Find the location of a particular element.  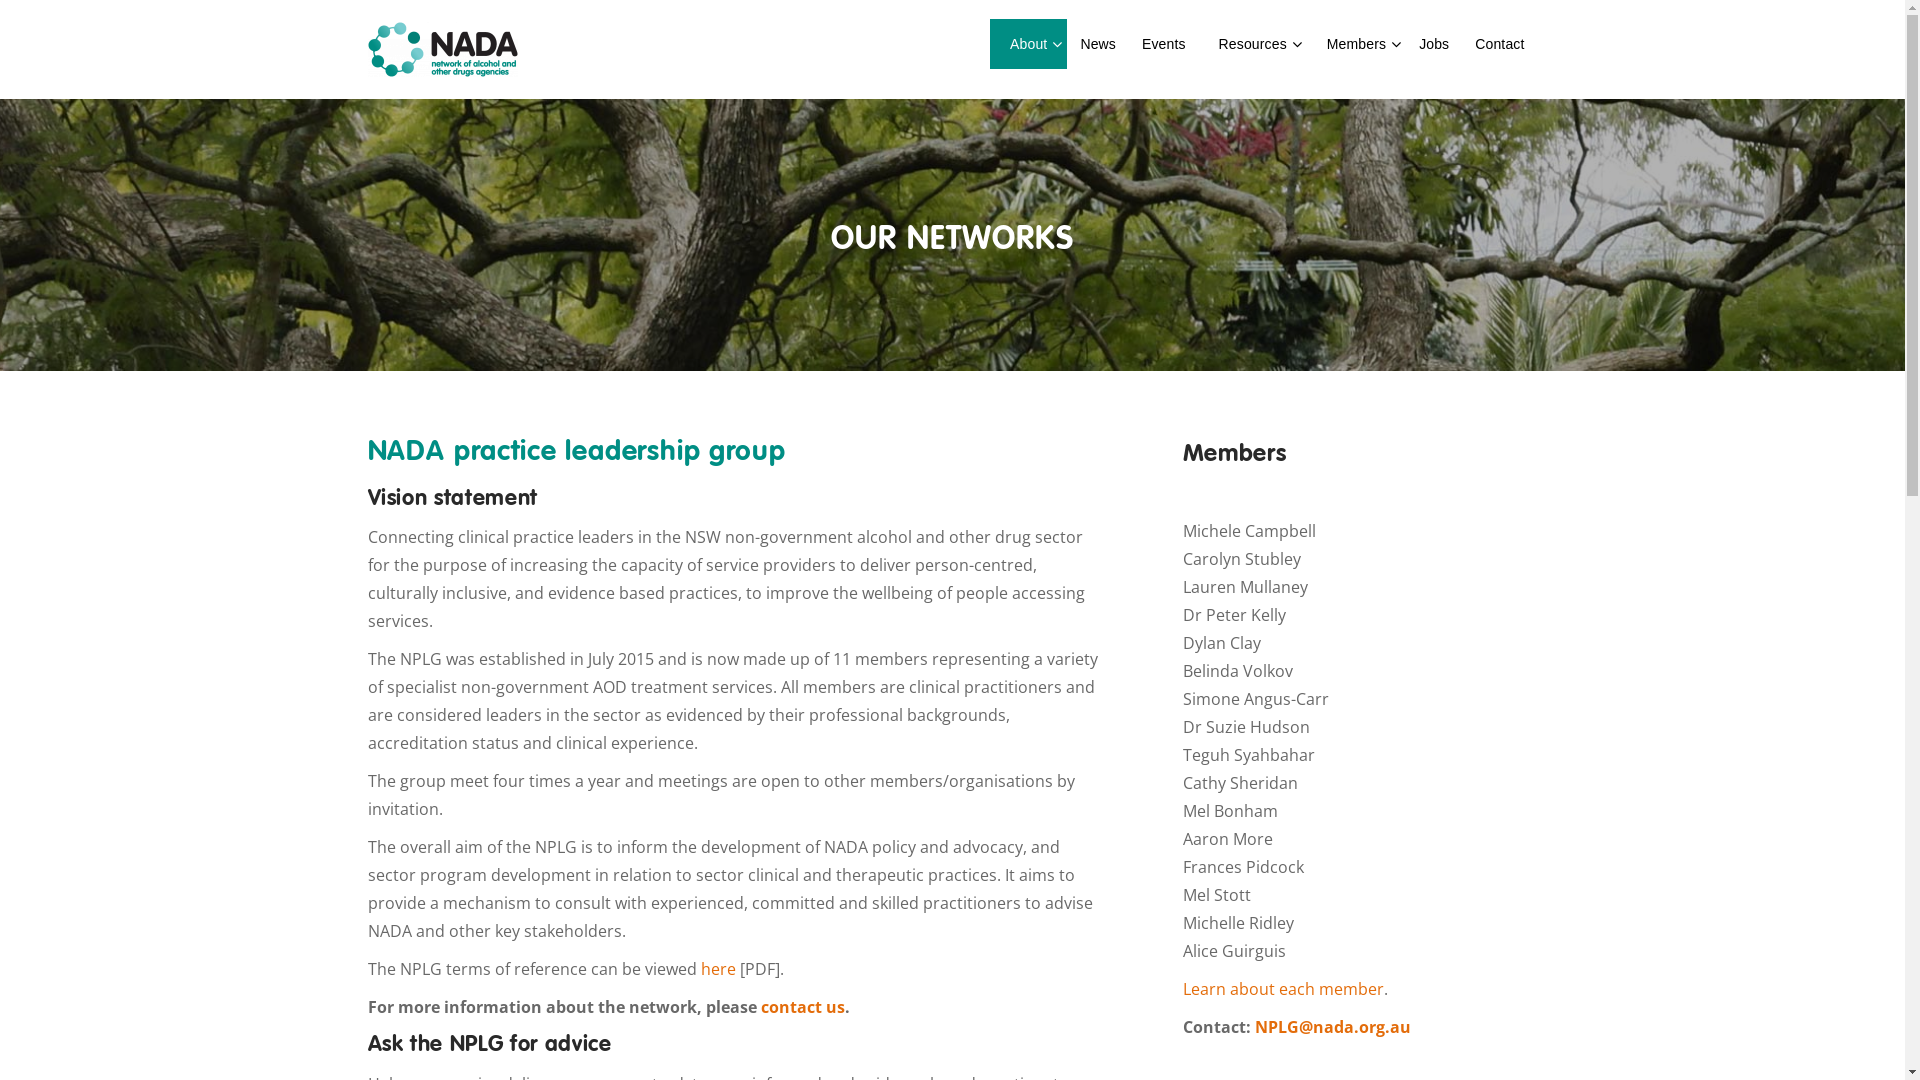

About is located at coordinates (1028, 44).